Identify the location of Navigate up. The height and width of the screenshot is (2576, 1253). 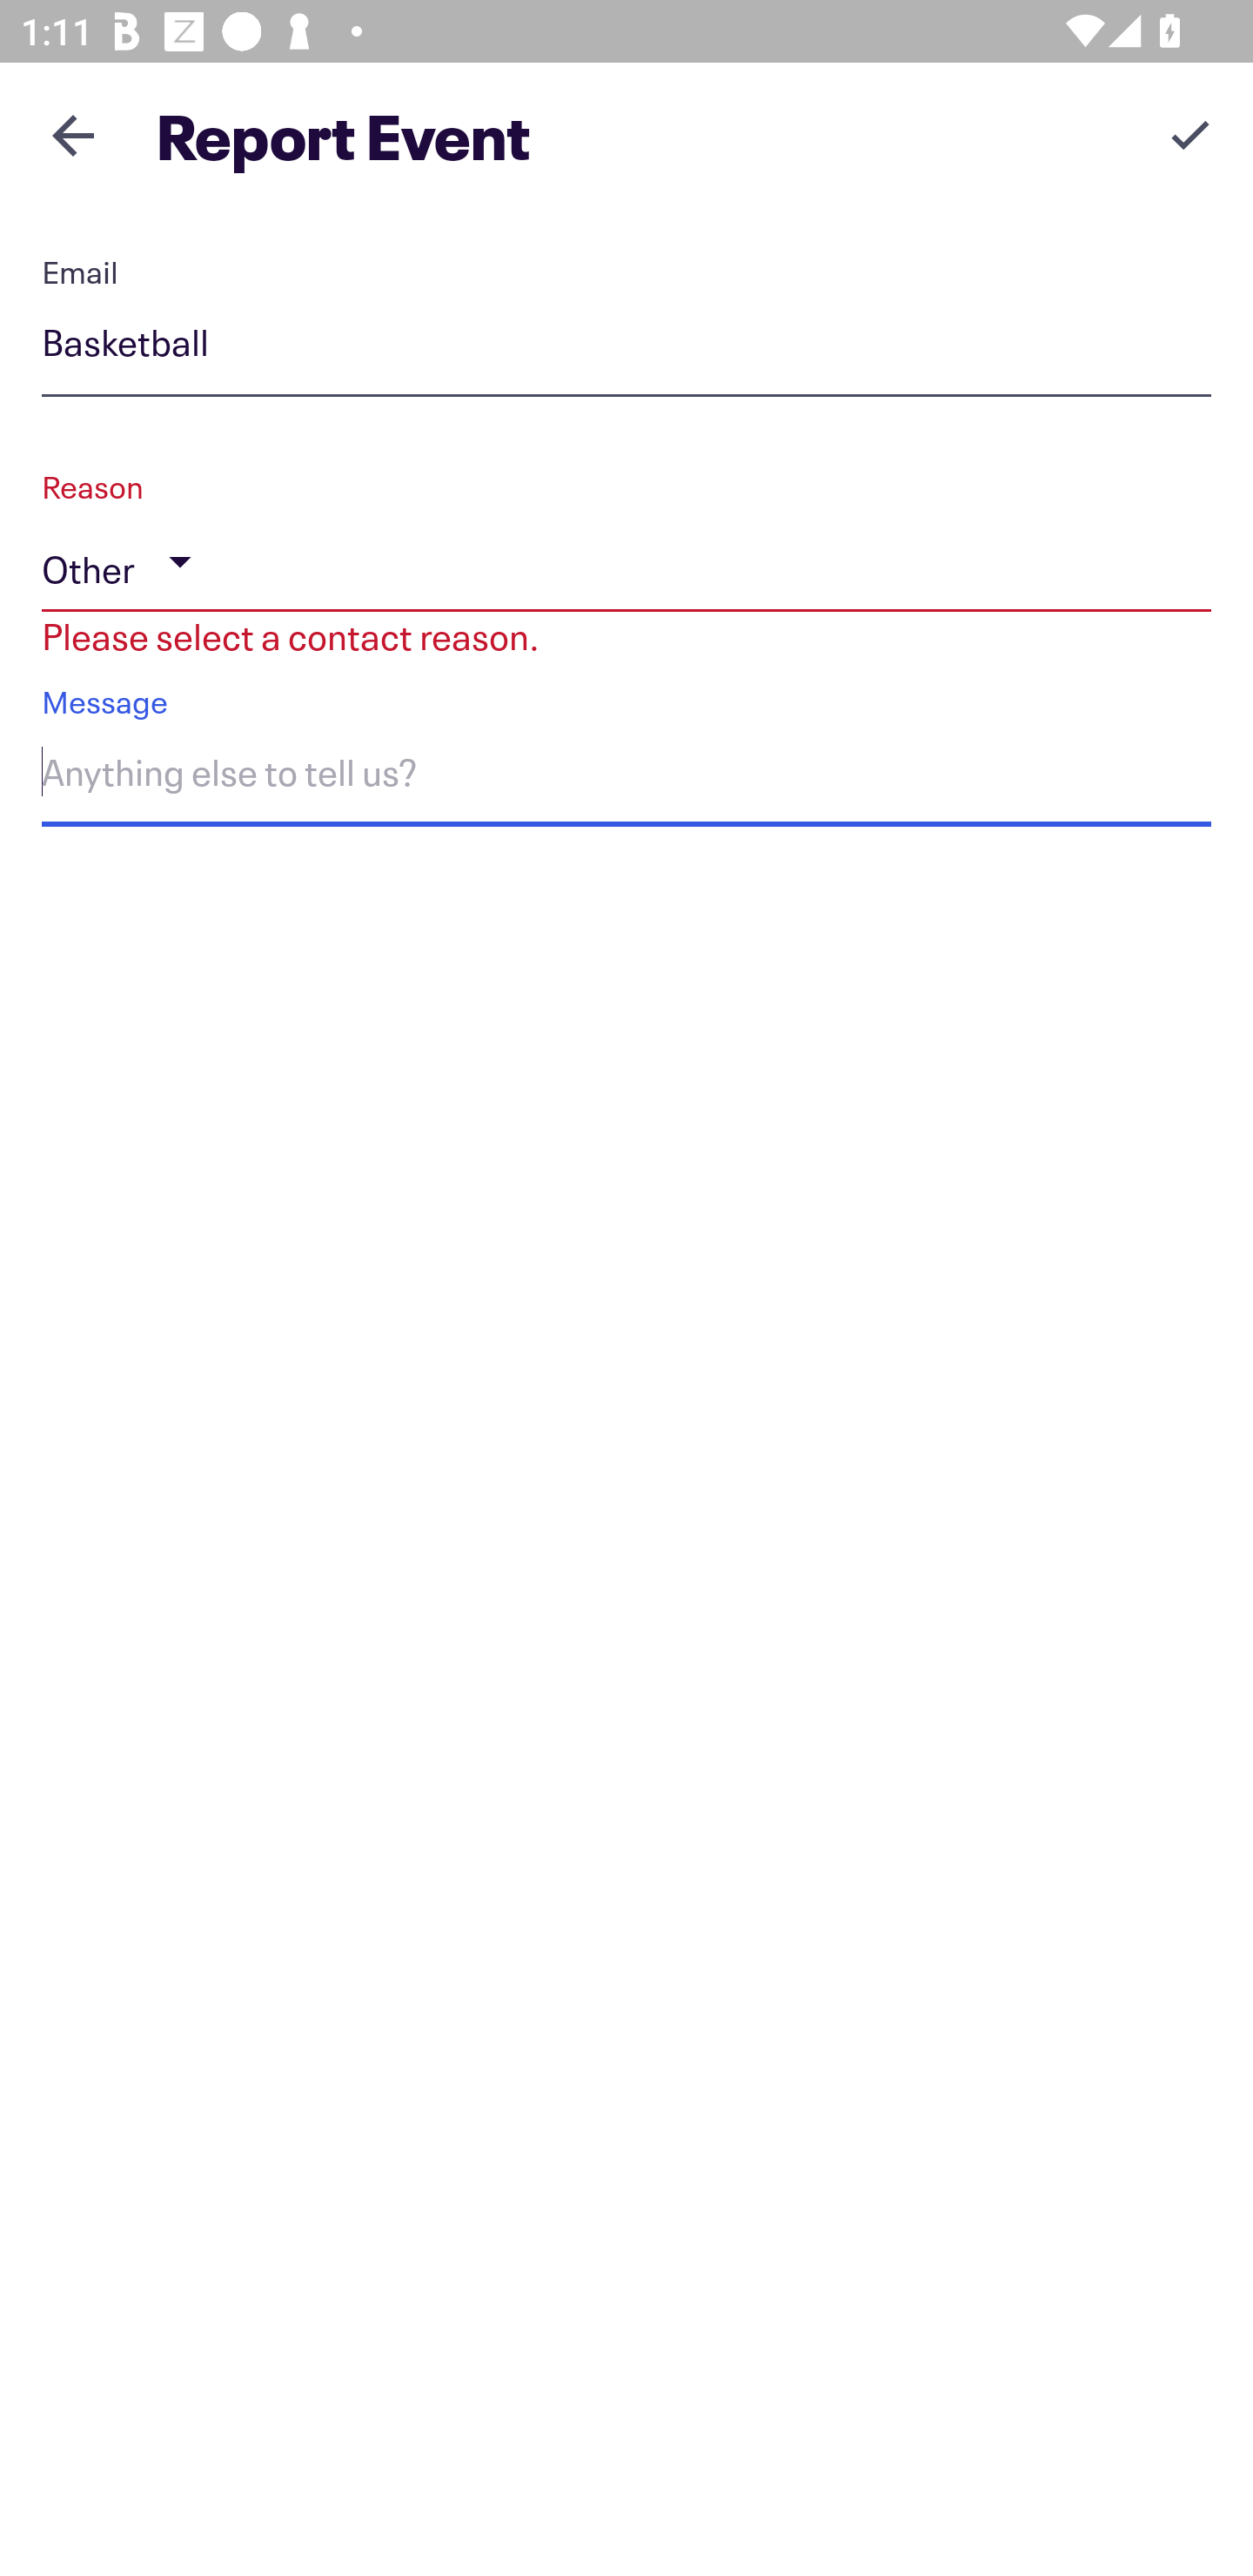
(73, 135).